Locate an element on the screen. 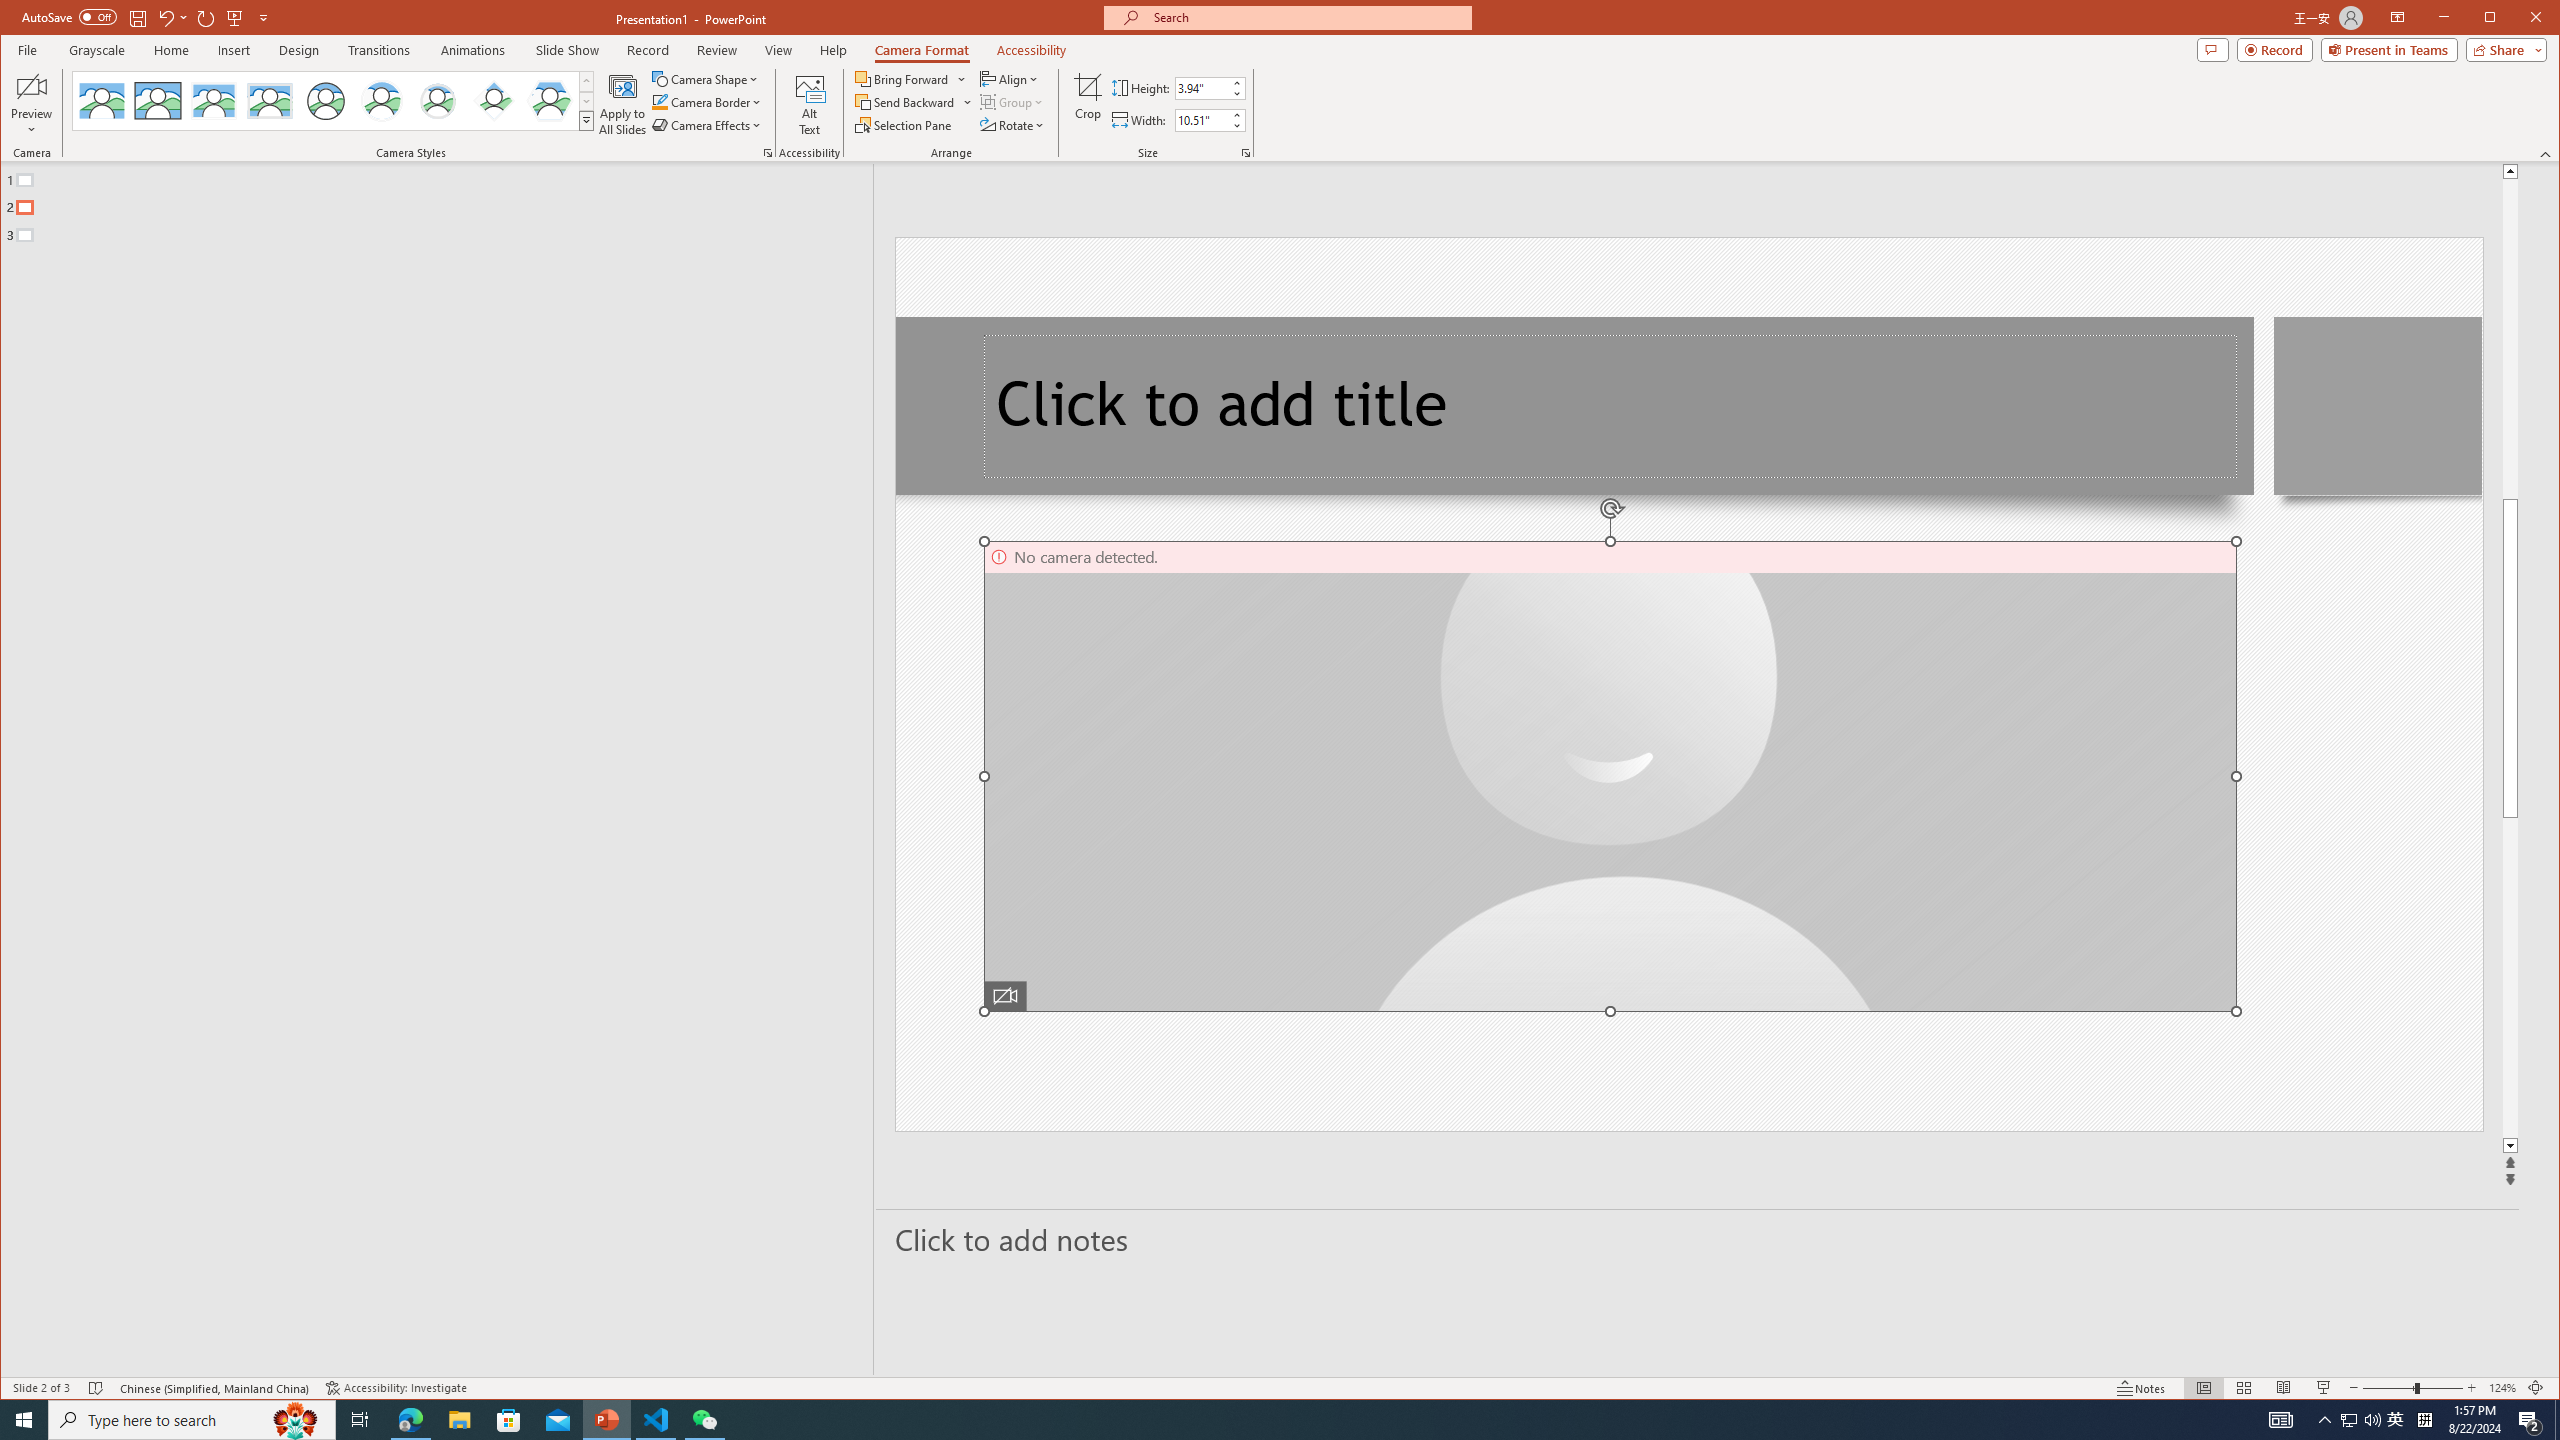 The width and height of the screenshot is (2560, 1440). Cameo Width is located at coordinates (1014, 124).